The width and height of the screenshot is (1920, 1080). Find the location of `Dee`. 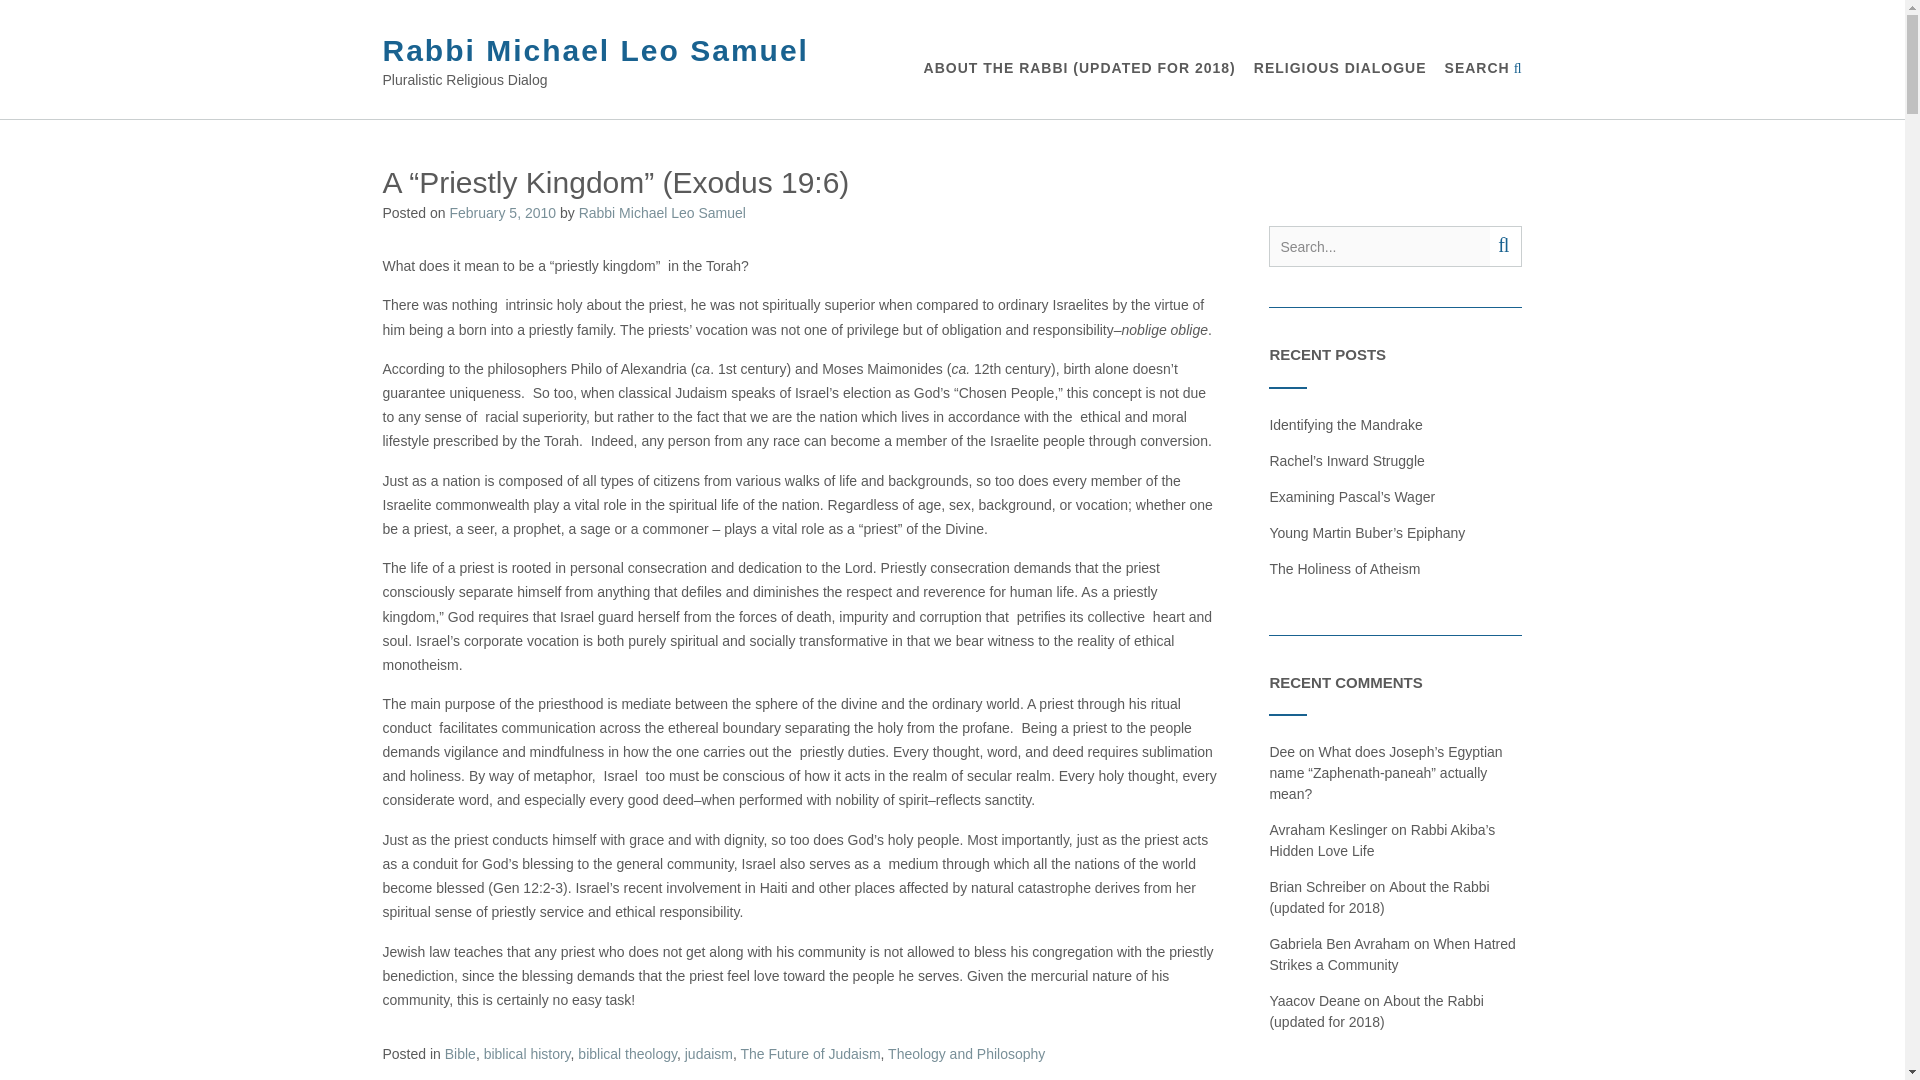

Dee is located at coordinates (1282, 752).